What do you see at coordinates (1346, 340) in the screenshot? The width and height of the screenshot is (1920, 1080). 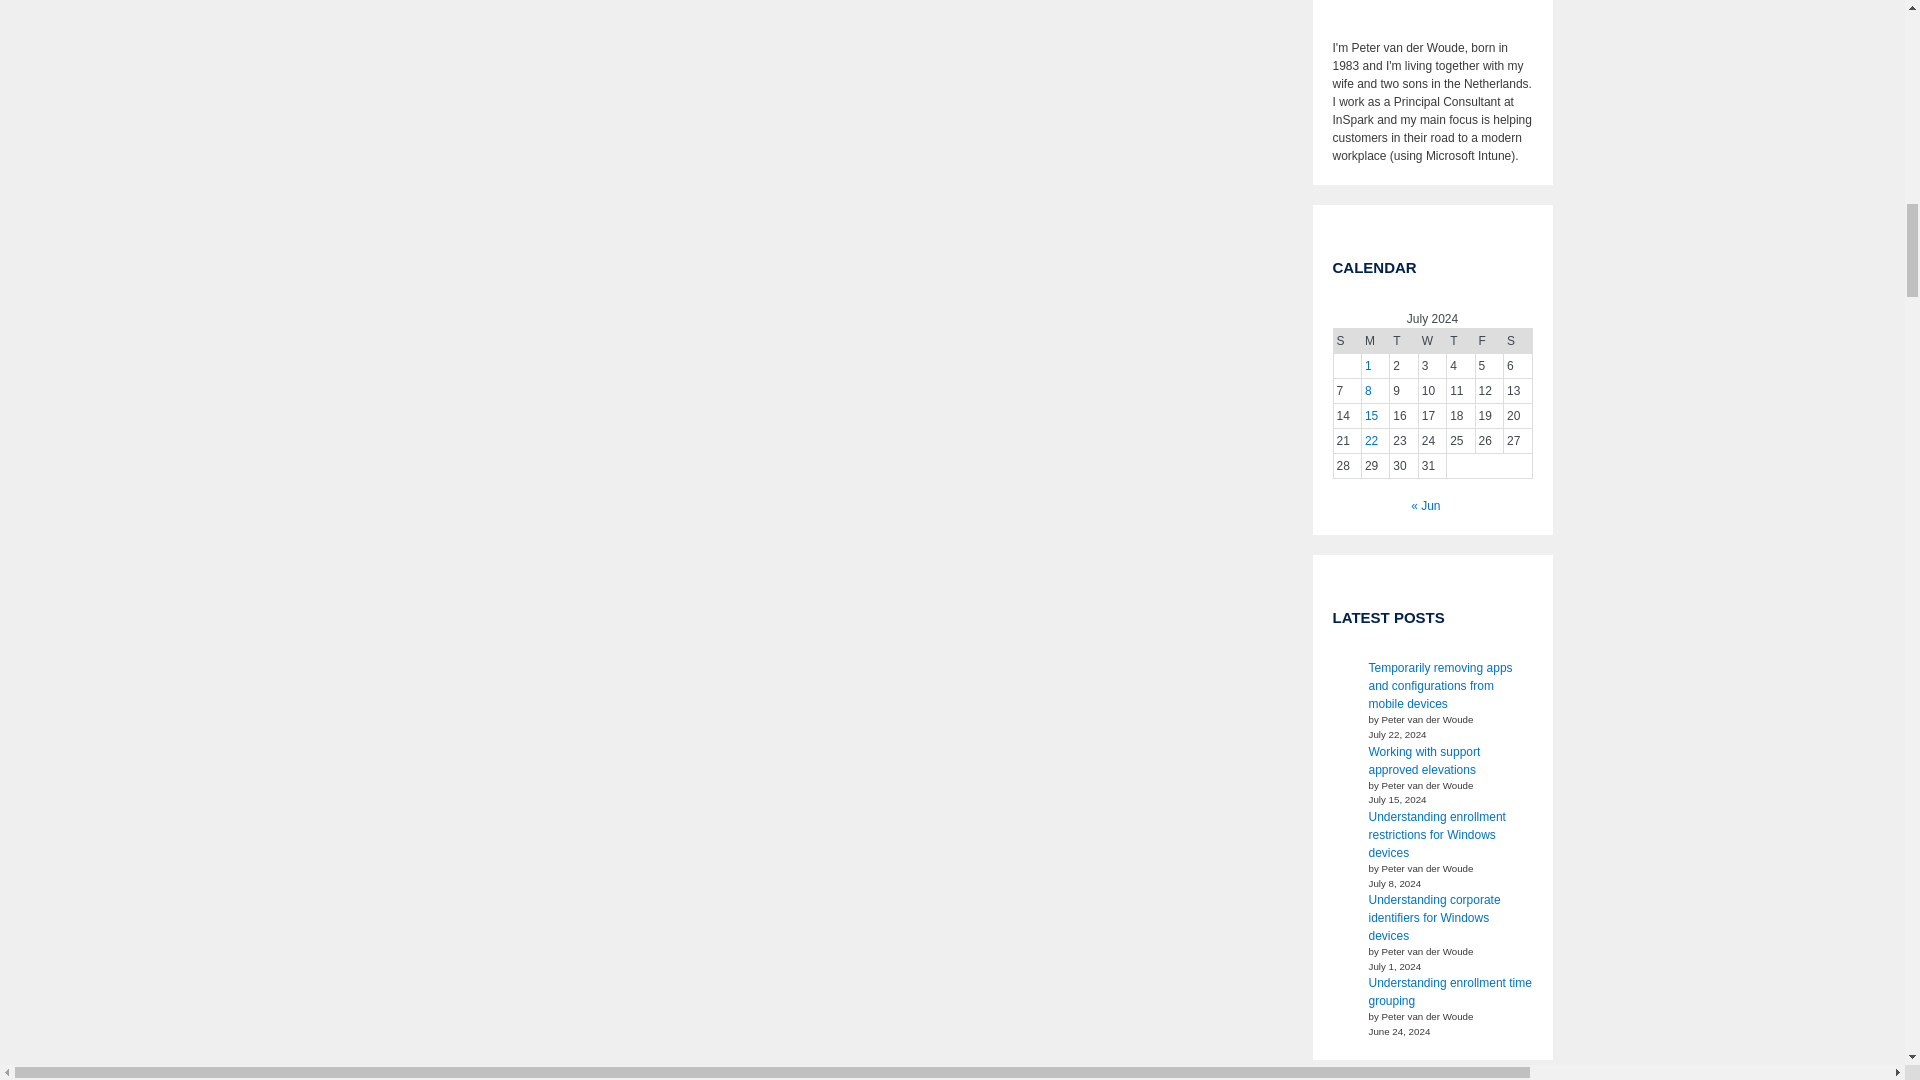 I see `Sunday` at bounding box center [1346, 340].